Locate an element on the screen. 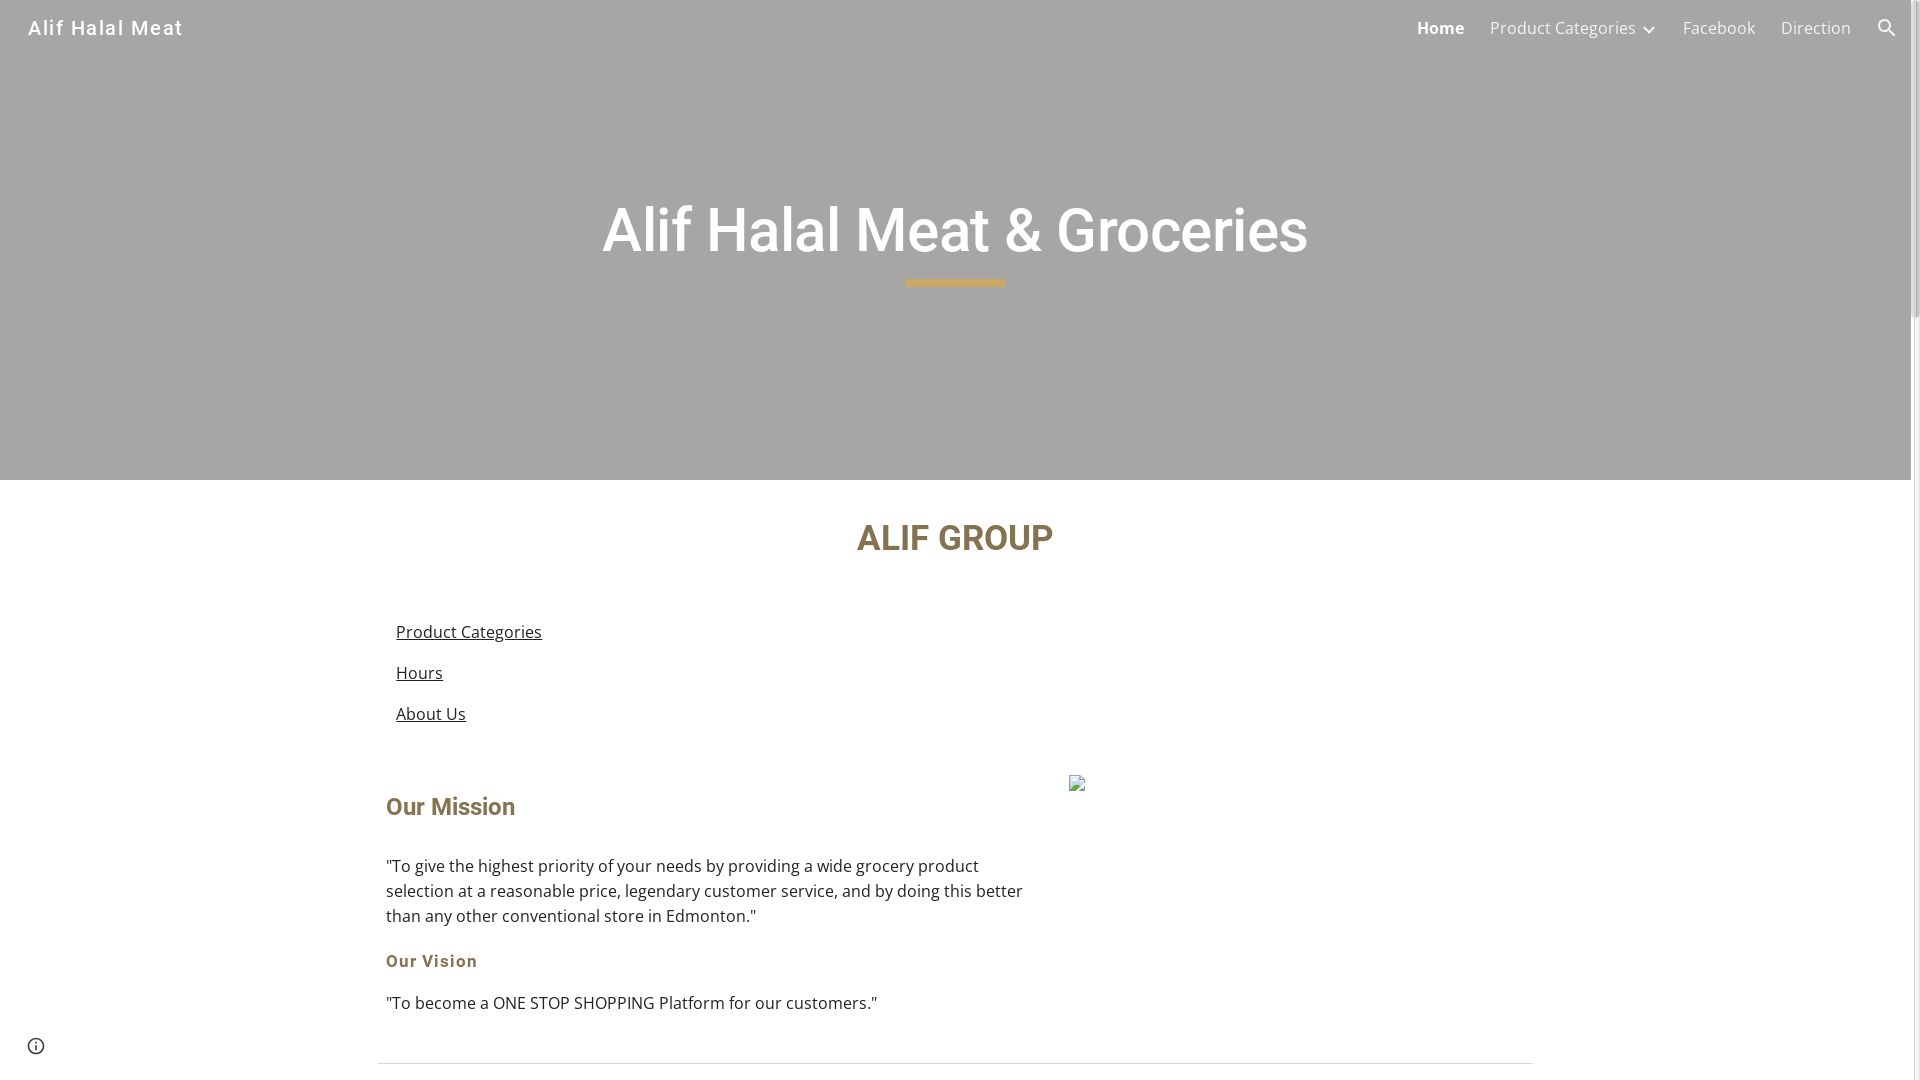 This screenshot has height=1080, width=1920. About Us is located at coordinates (431, 714).